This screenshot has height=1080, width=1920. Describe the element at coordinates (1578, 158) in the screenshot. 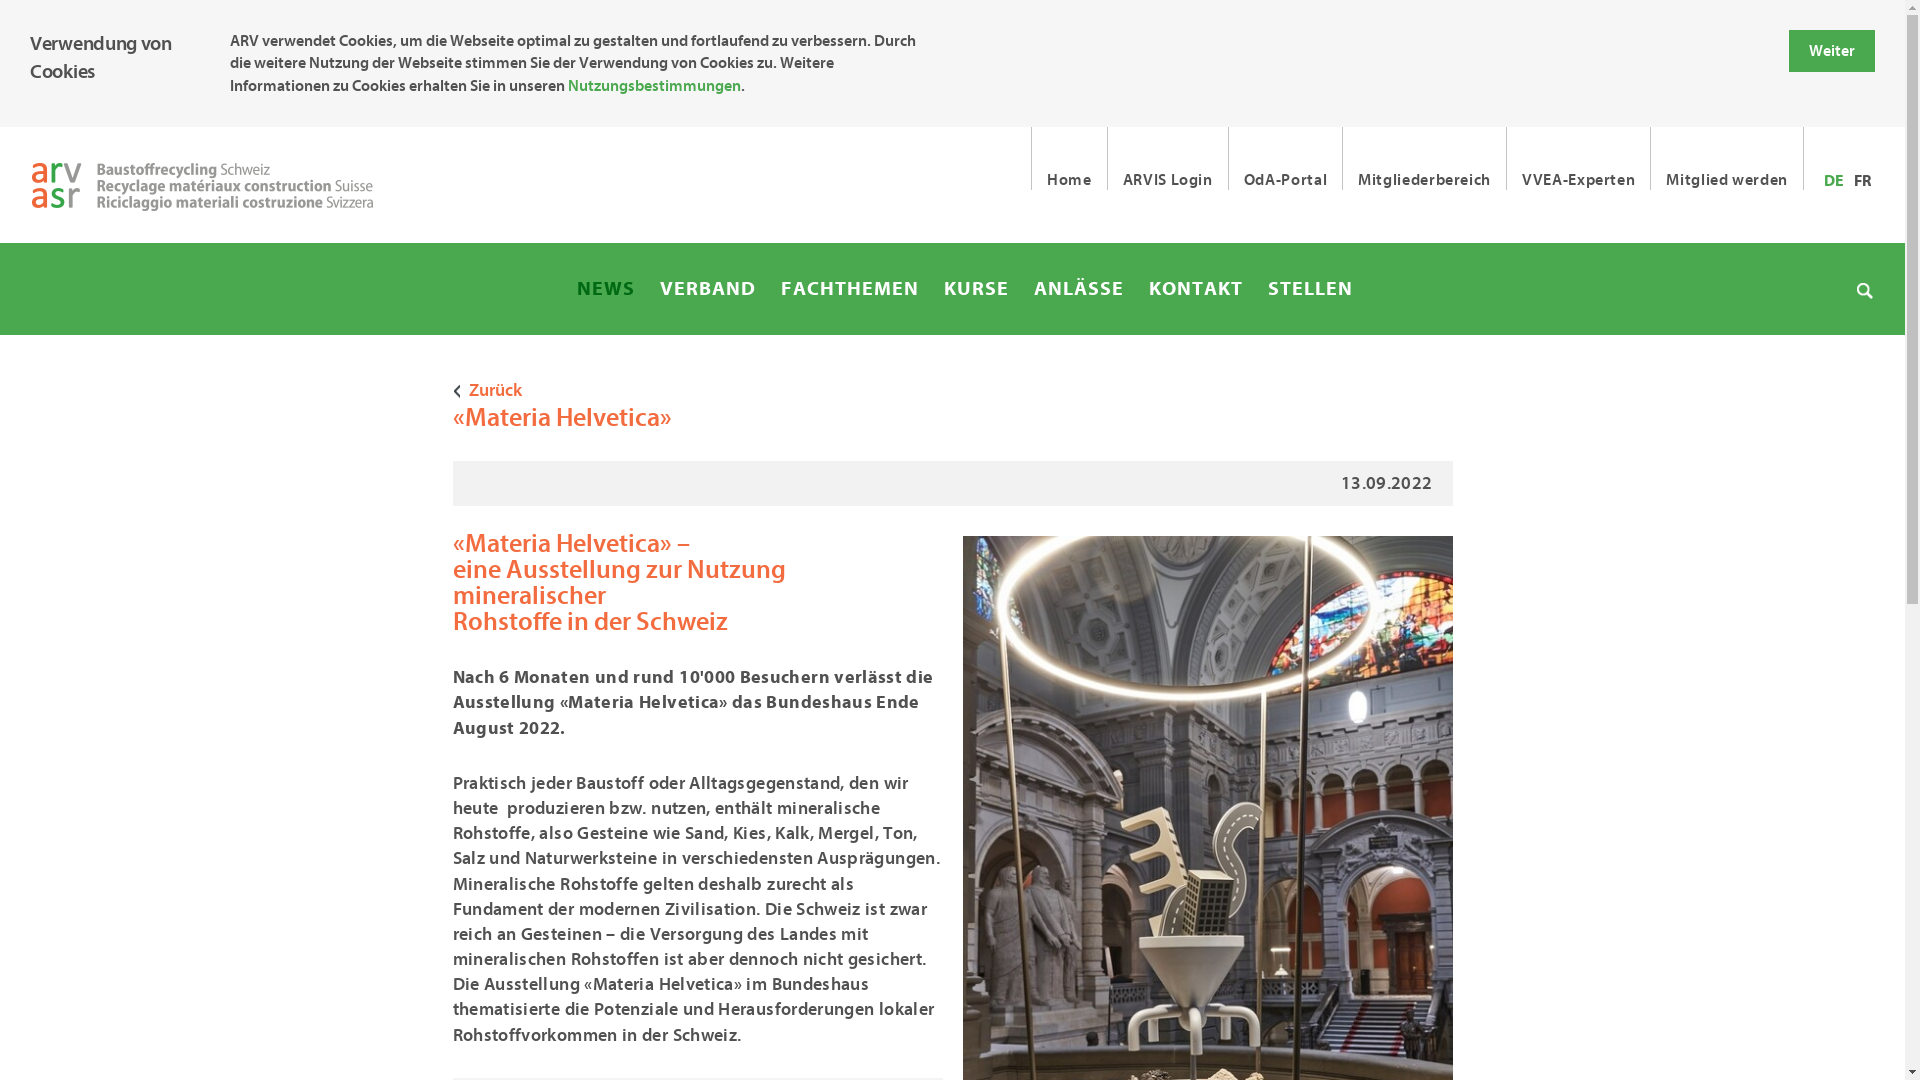

I see `VVEA-Experten` at that location.